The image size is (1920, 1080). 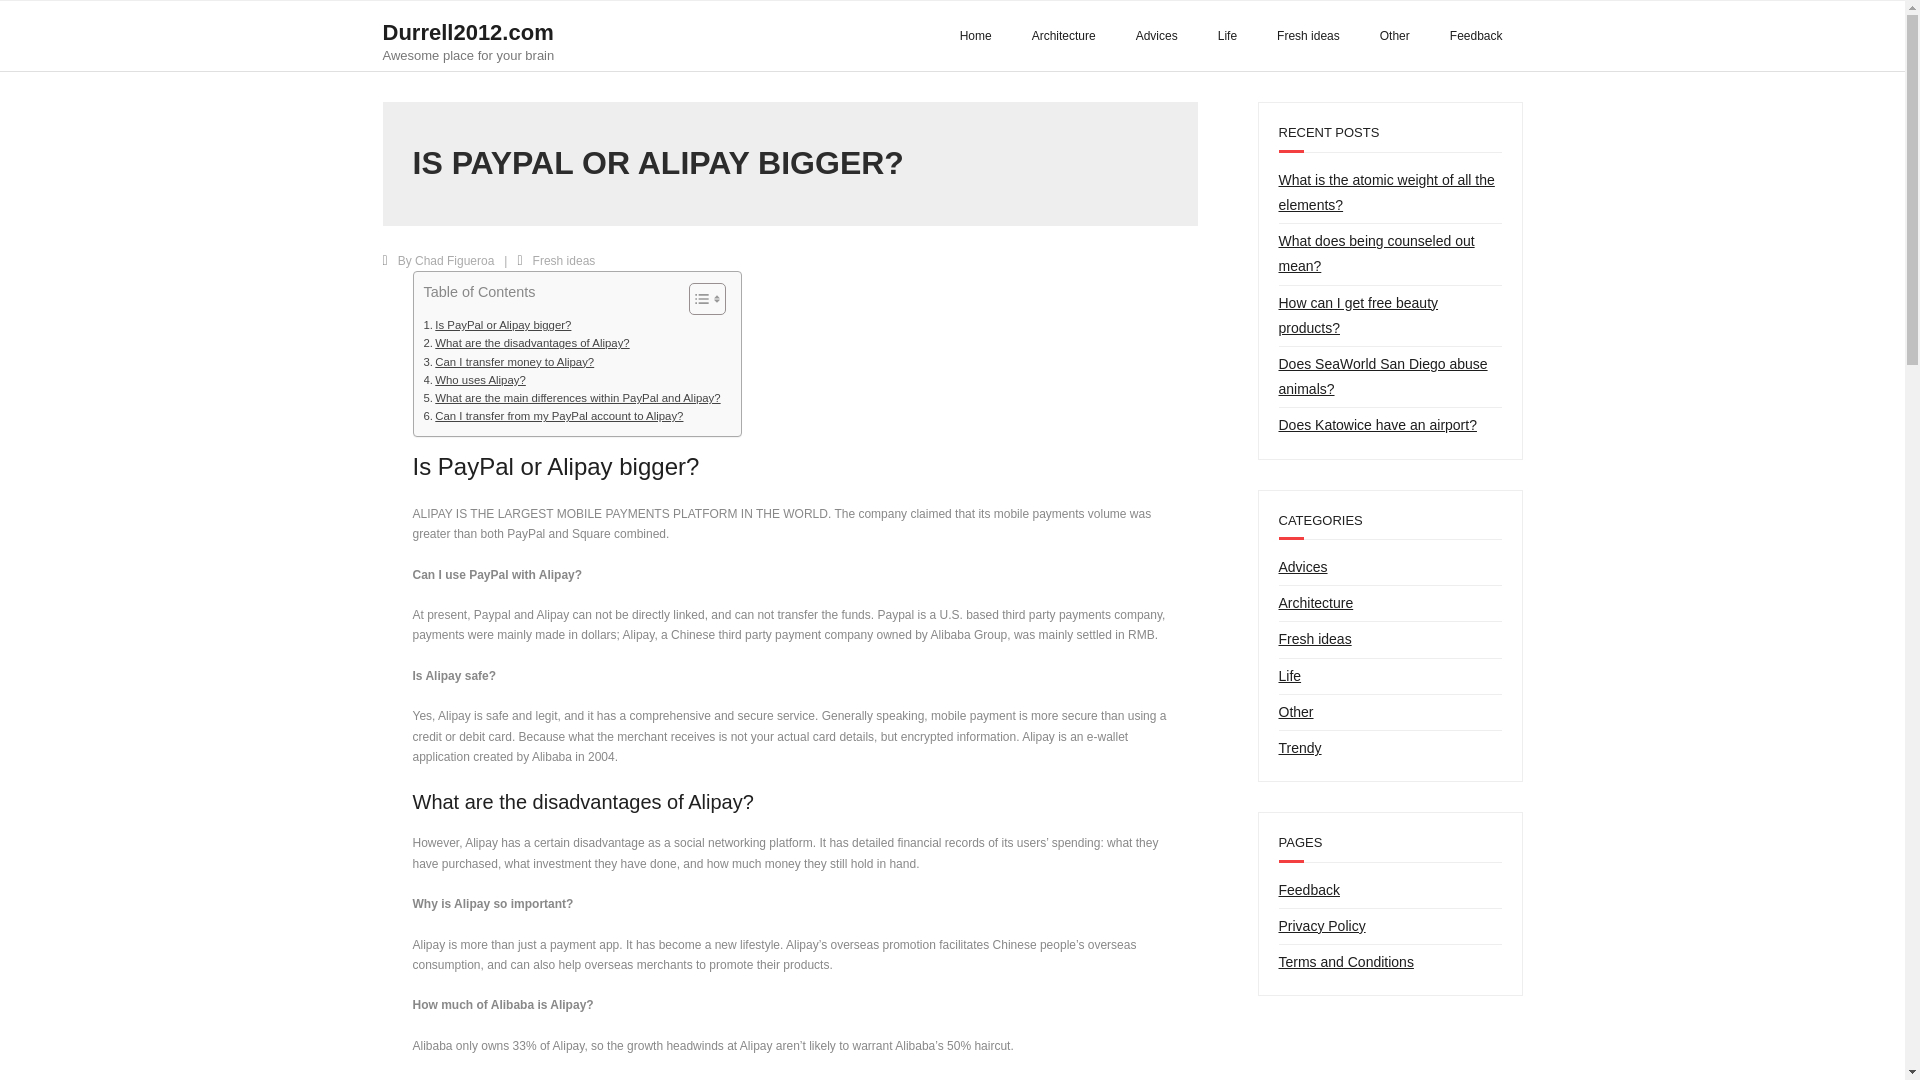 I want to click on Other, so click(x=1394, y=36).